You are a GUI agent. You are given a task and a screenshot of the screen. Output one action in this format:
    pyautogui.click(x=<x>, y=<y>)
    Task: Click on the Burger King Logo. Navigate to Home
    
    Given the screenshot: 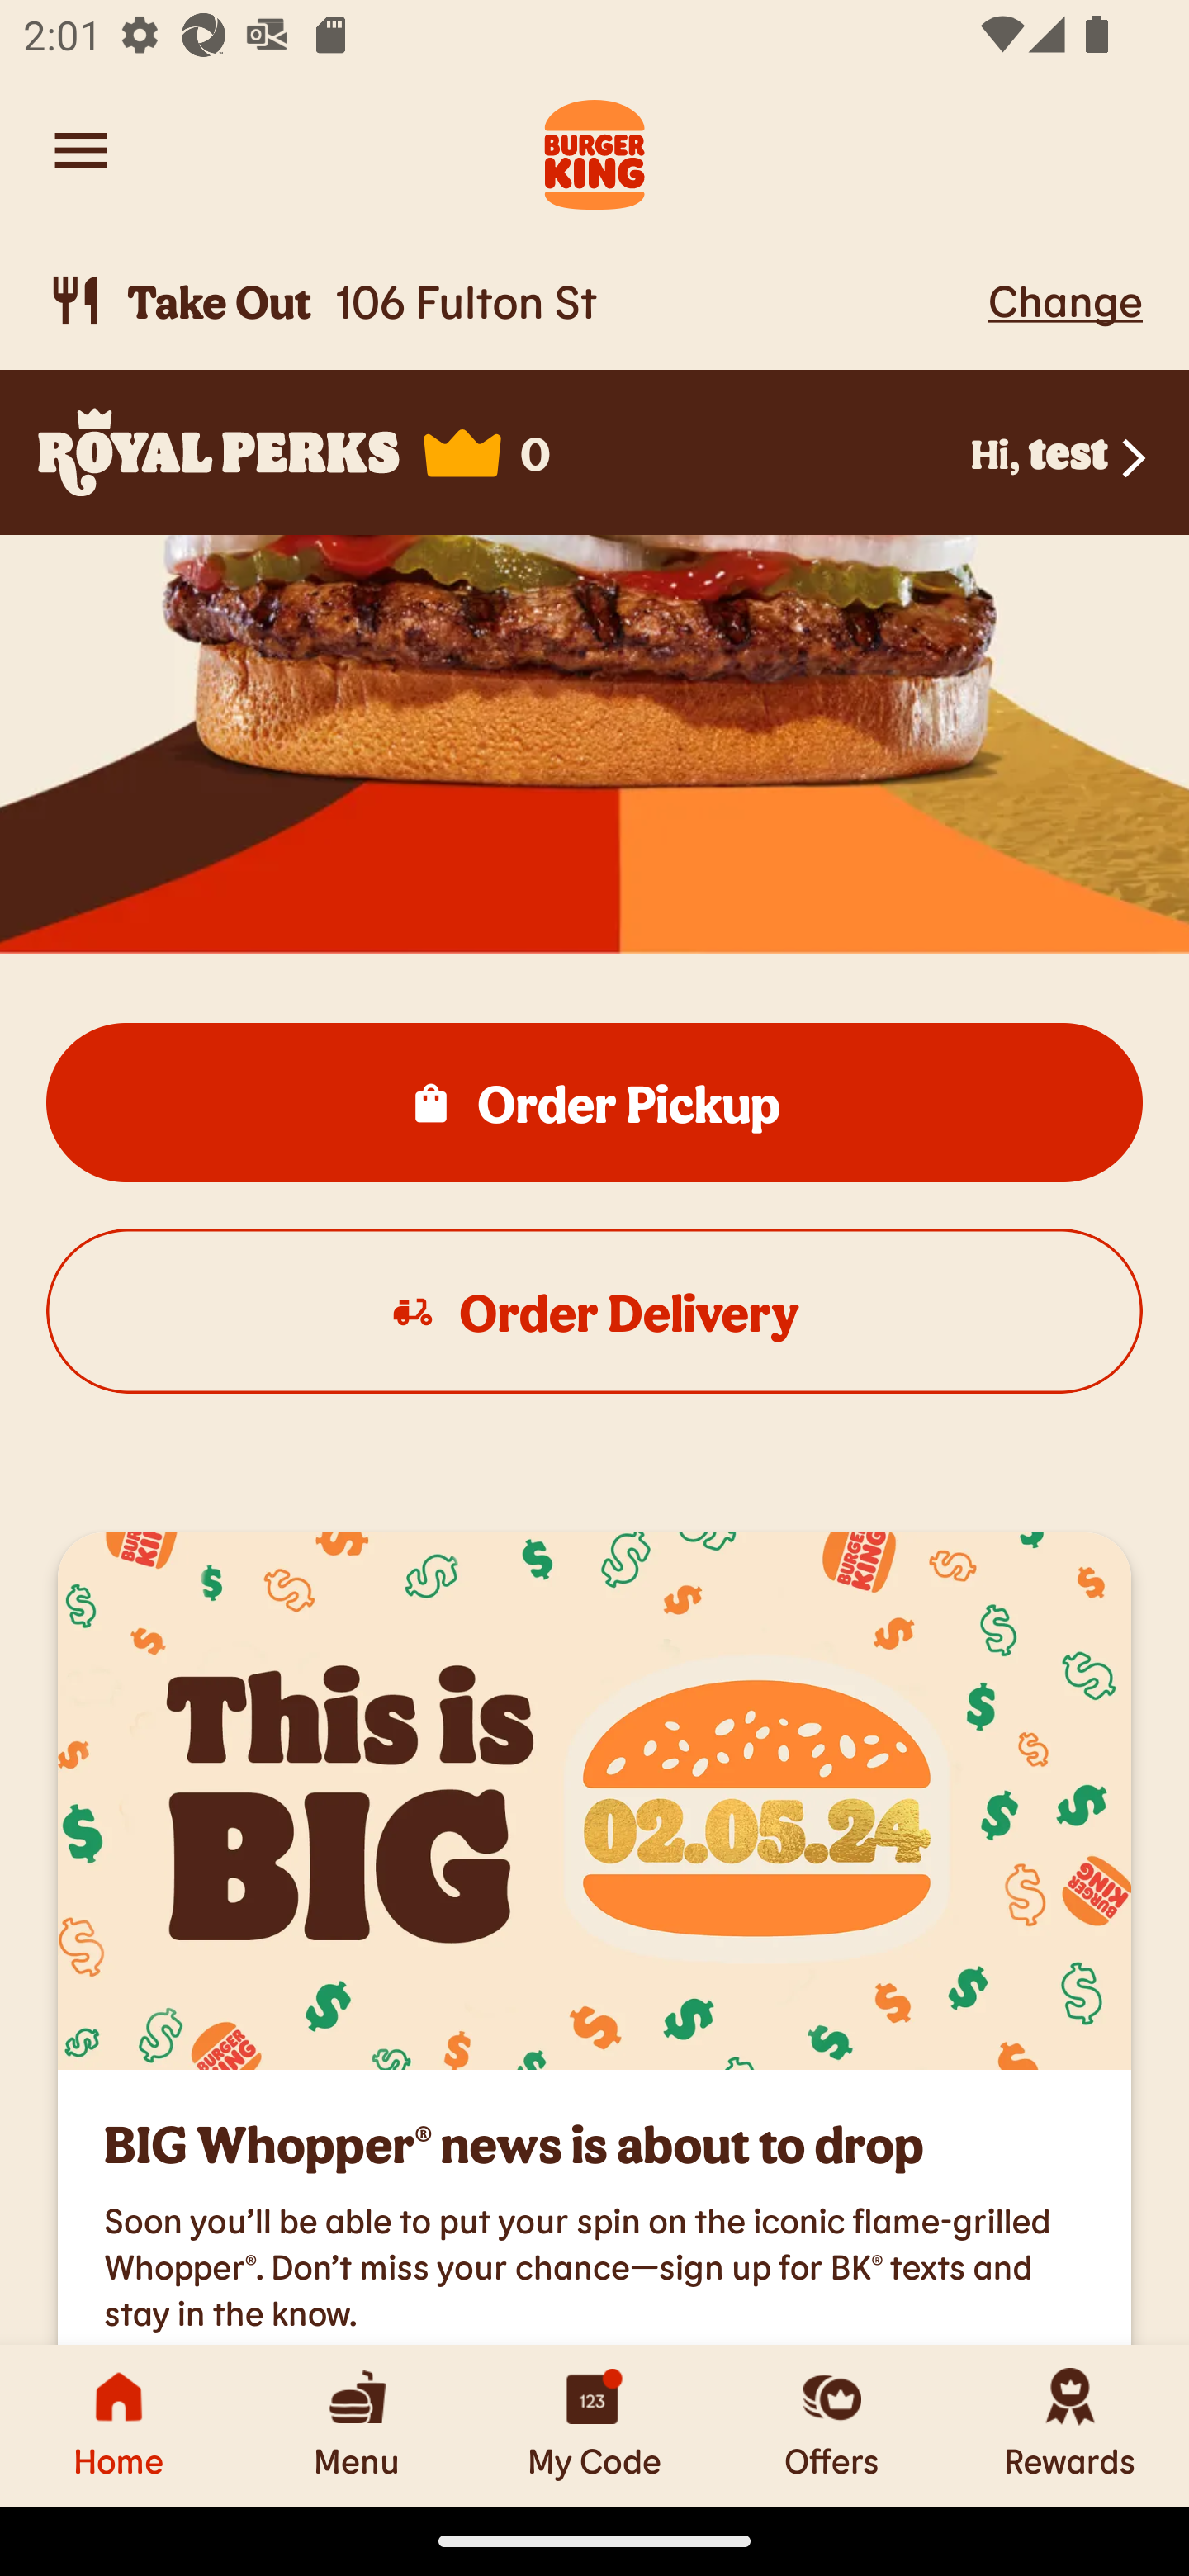 What is the action you would take?
    pyautogui.click(x=594, y=150)
    